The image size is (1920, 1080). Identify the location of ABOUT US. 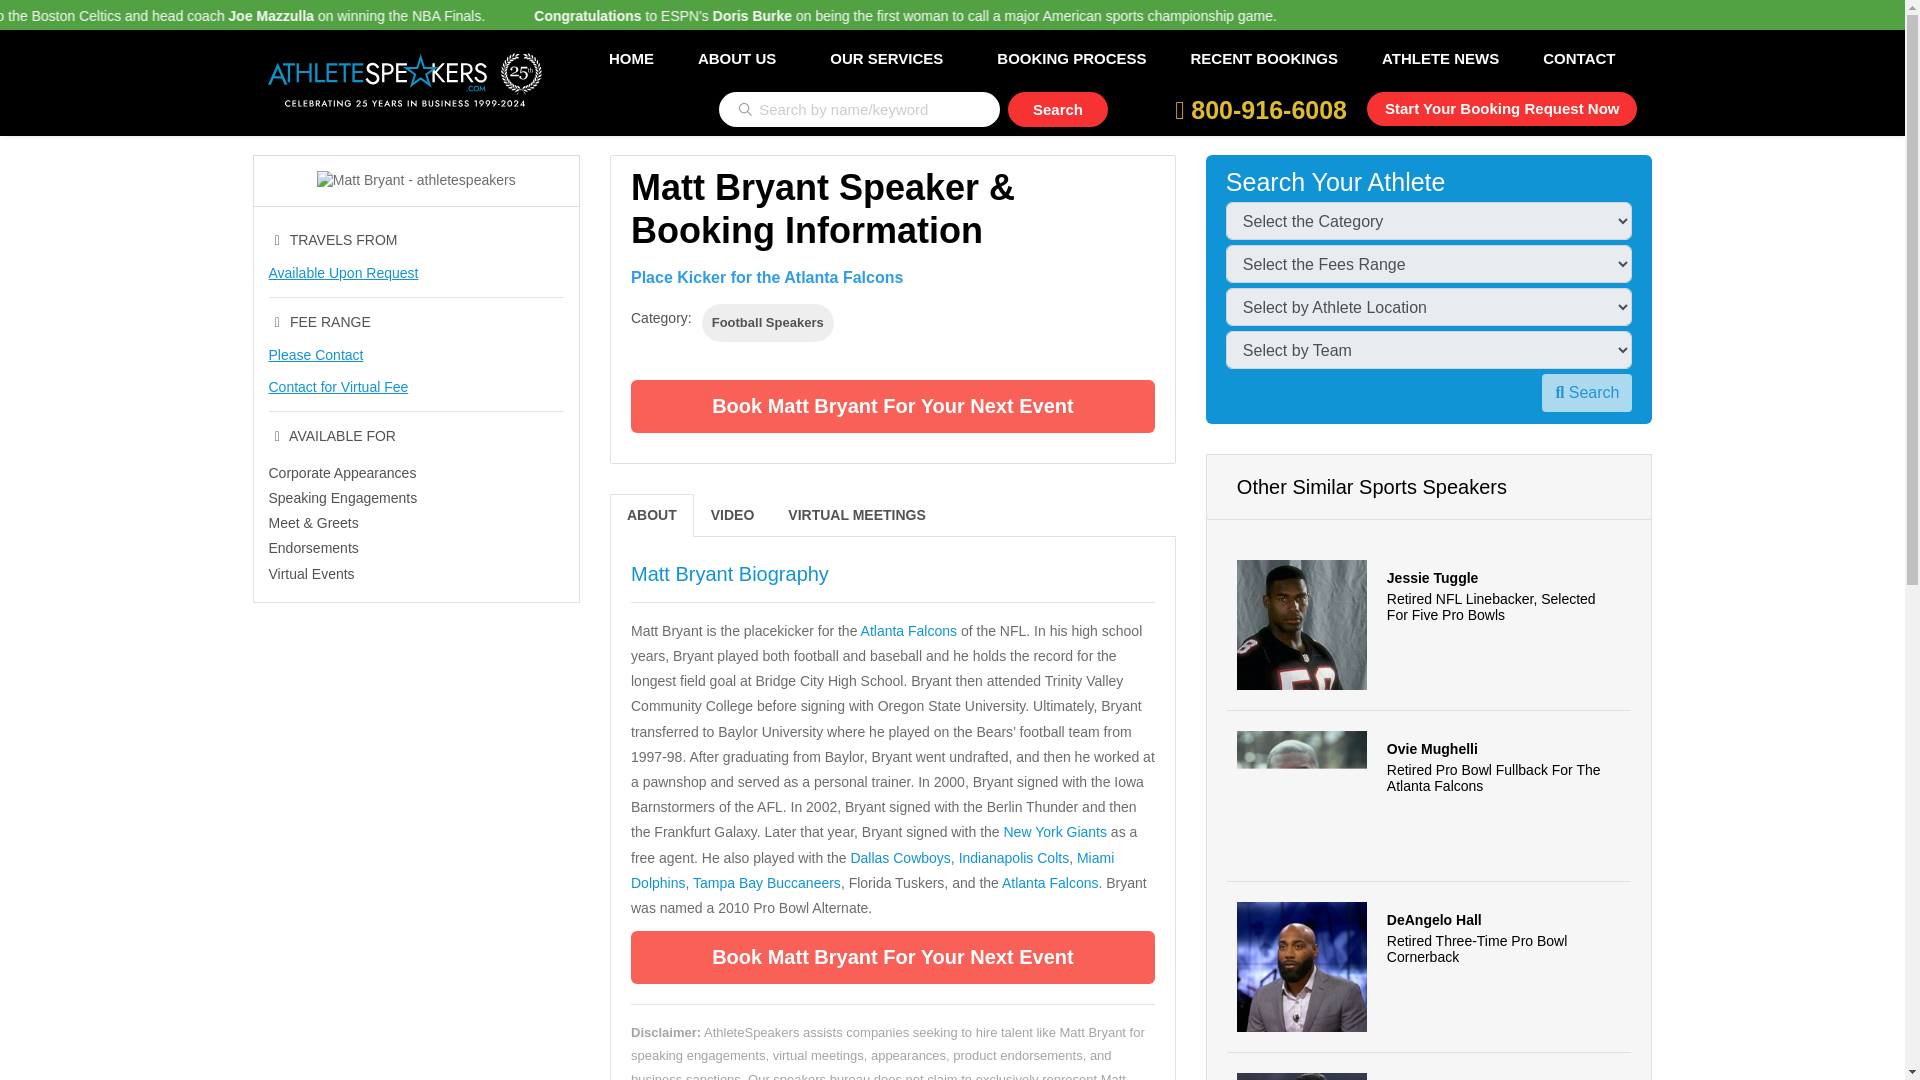
(736, 58).